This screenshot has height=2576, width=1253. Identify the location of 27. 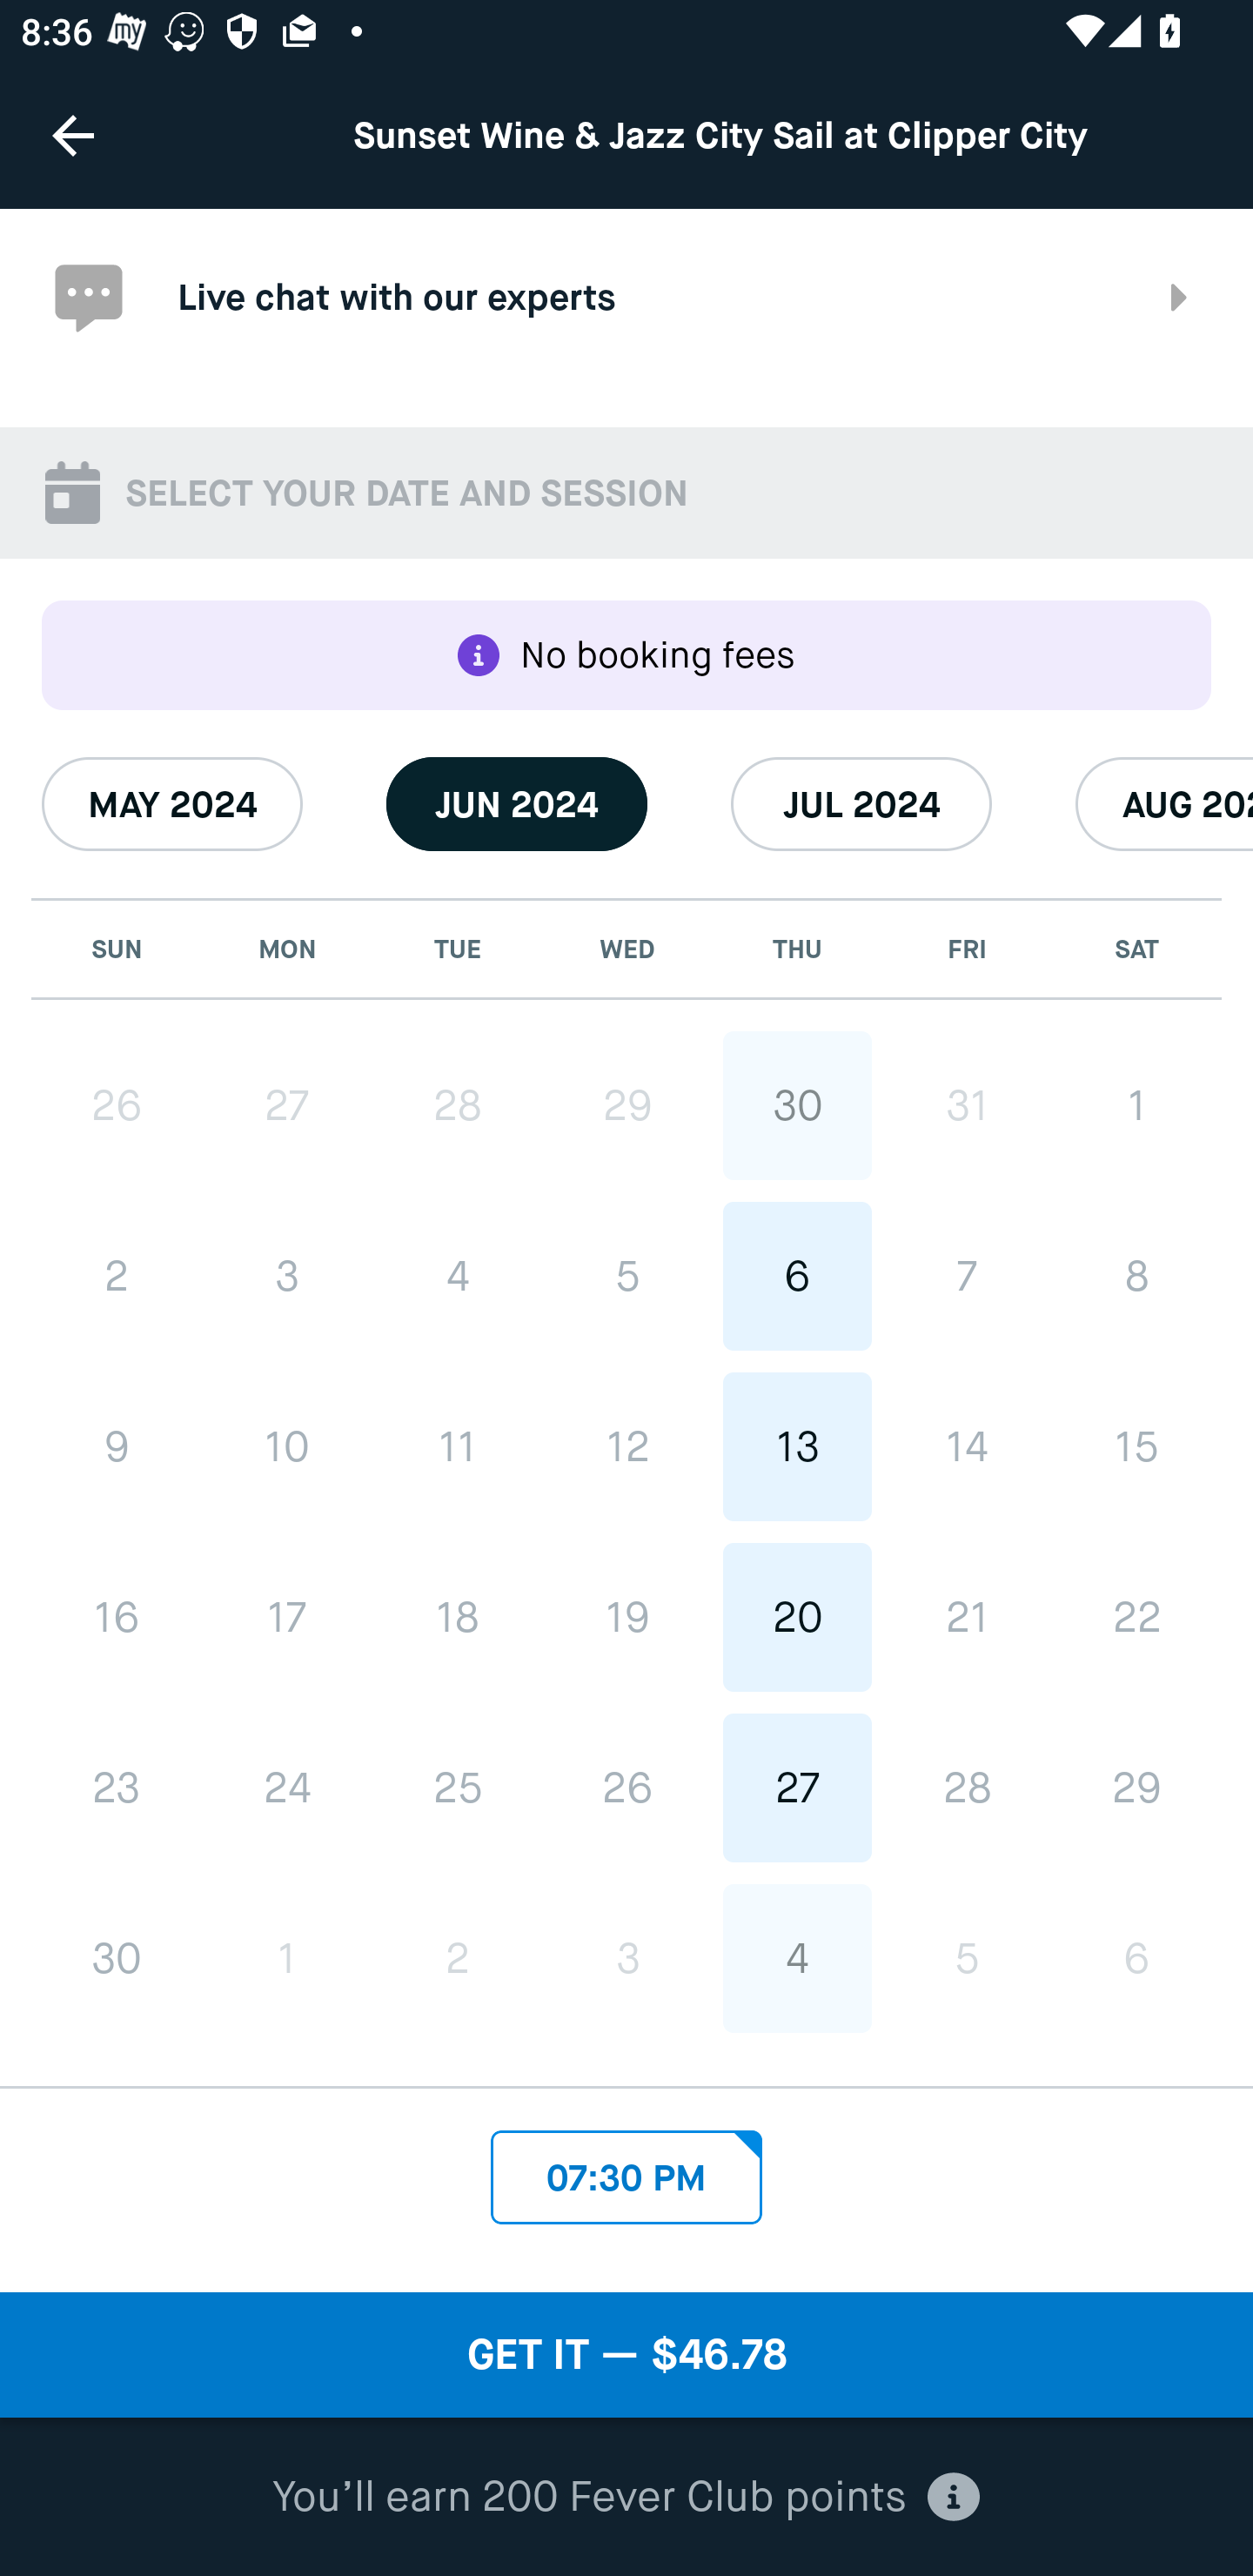
(287, 1105).